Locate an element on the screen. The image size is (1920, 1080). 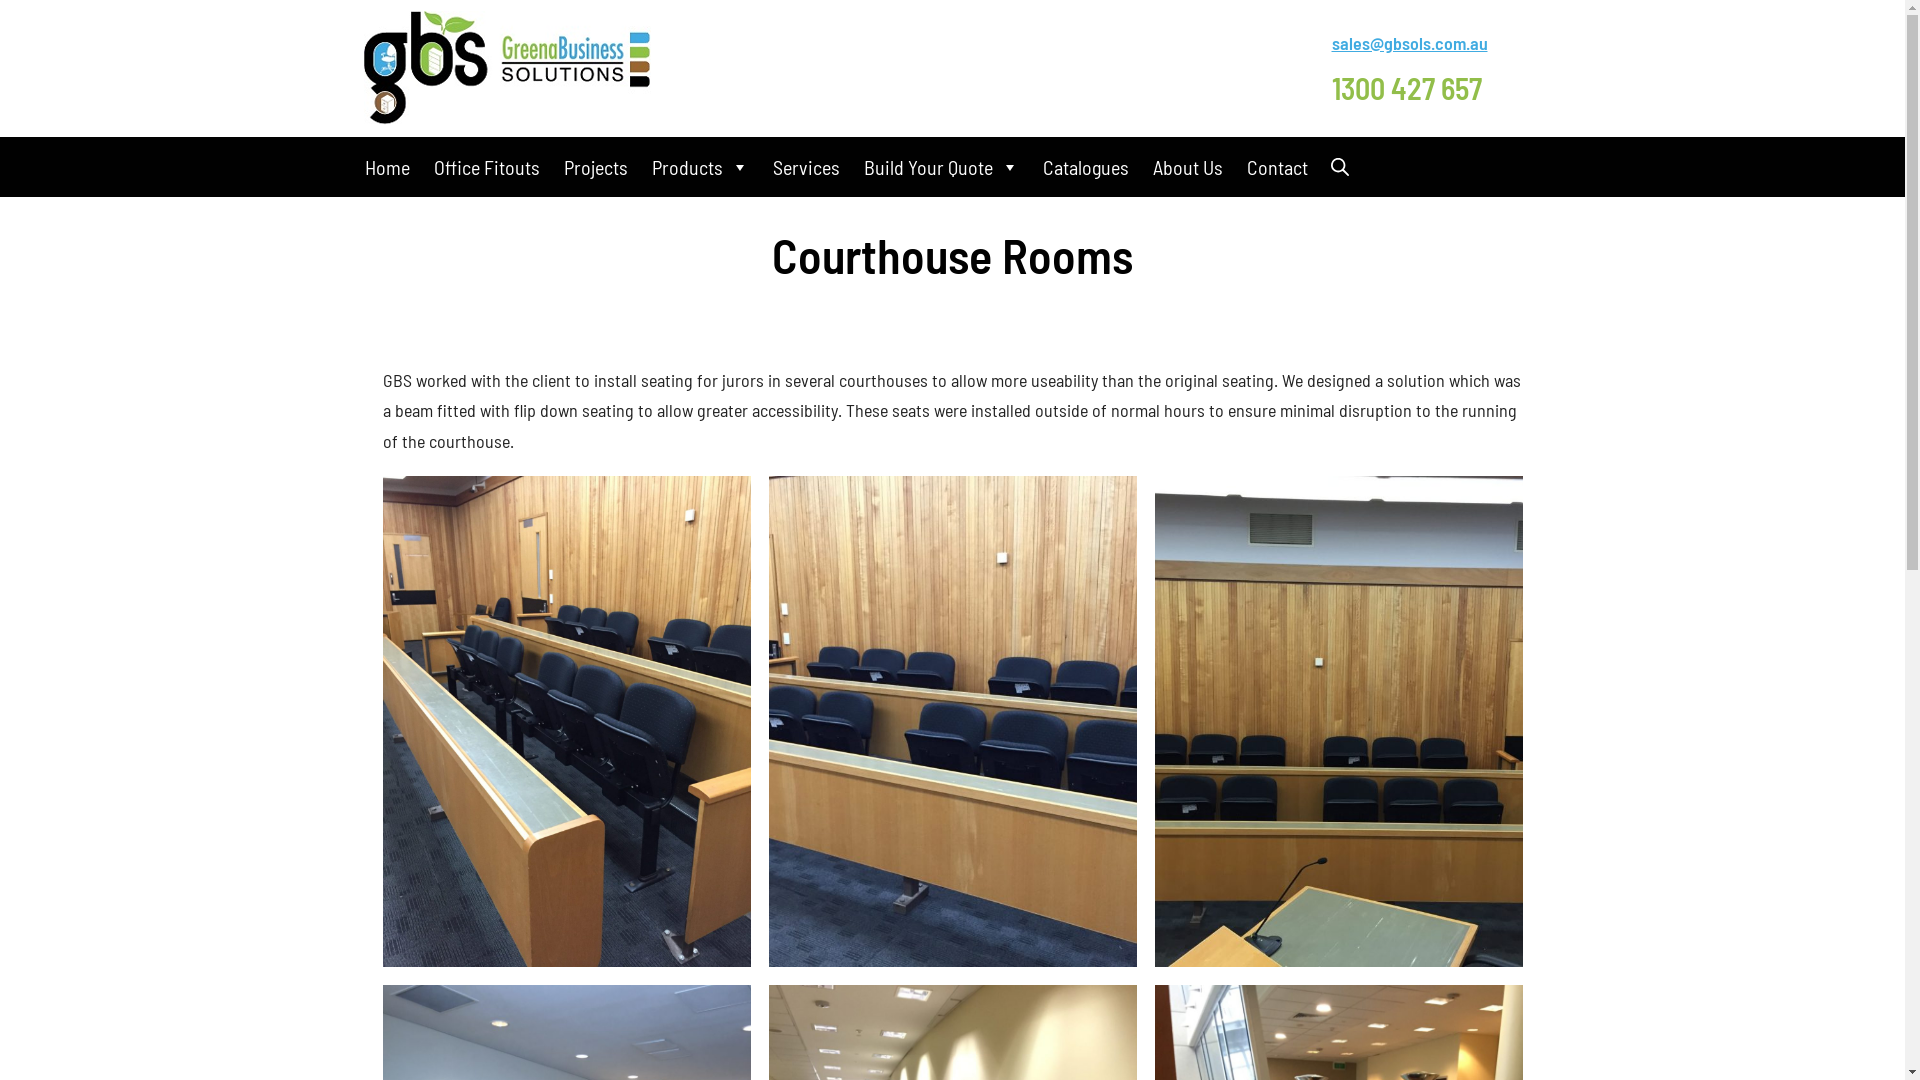
1300 427 657 is located at coordinates (1407, 88).